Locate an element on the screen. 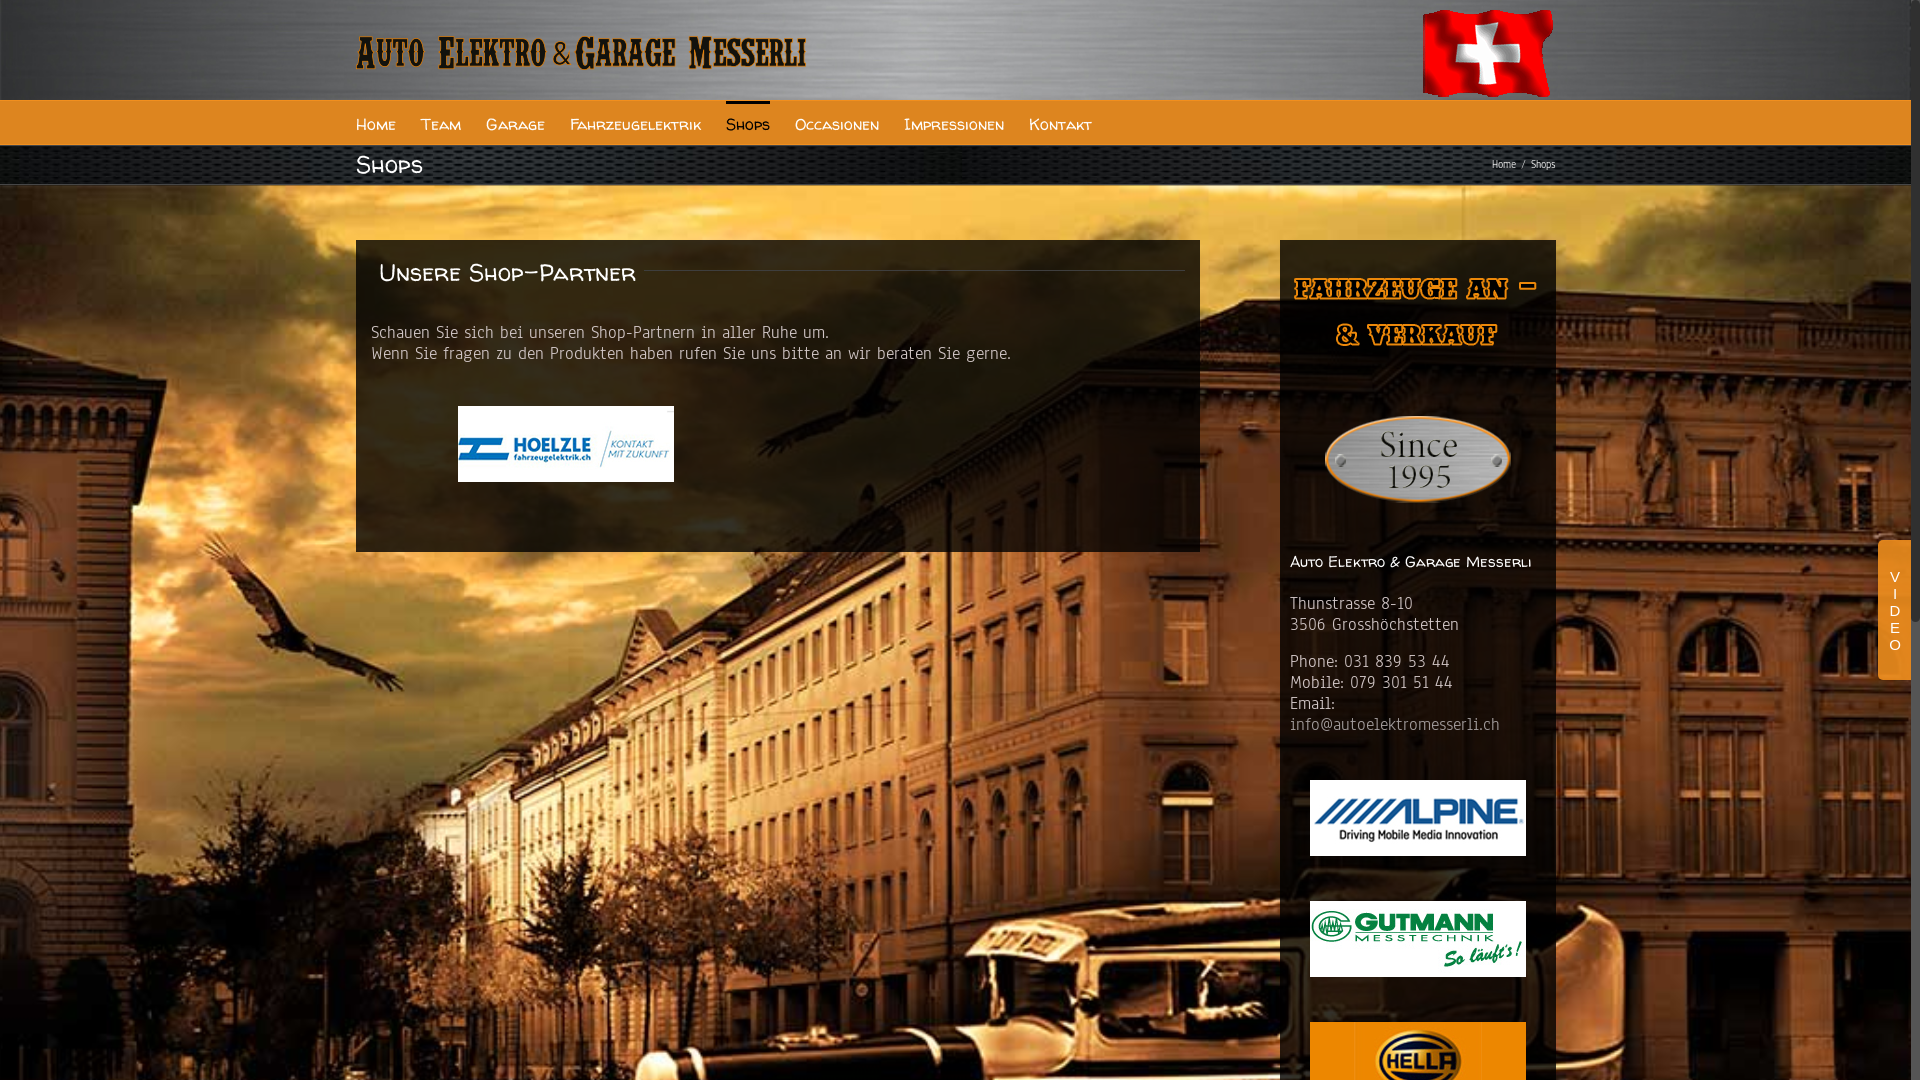 The height and width of the screenshot is (1080, 1920). Team is located at coordinates (440, 122).